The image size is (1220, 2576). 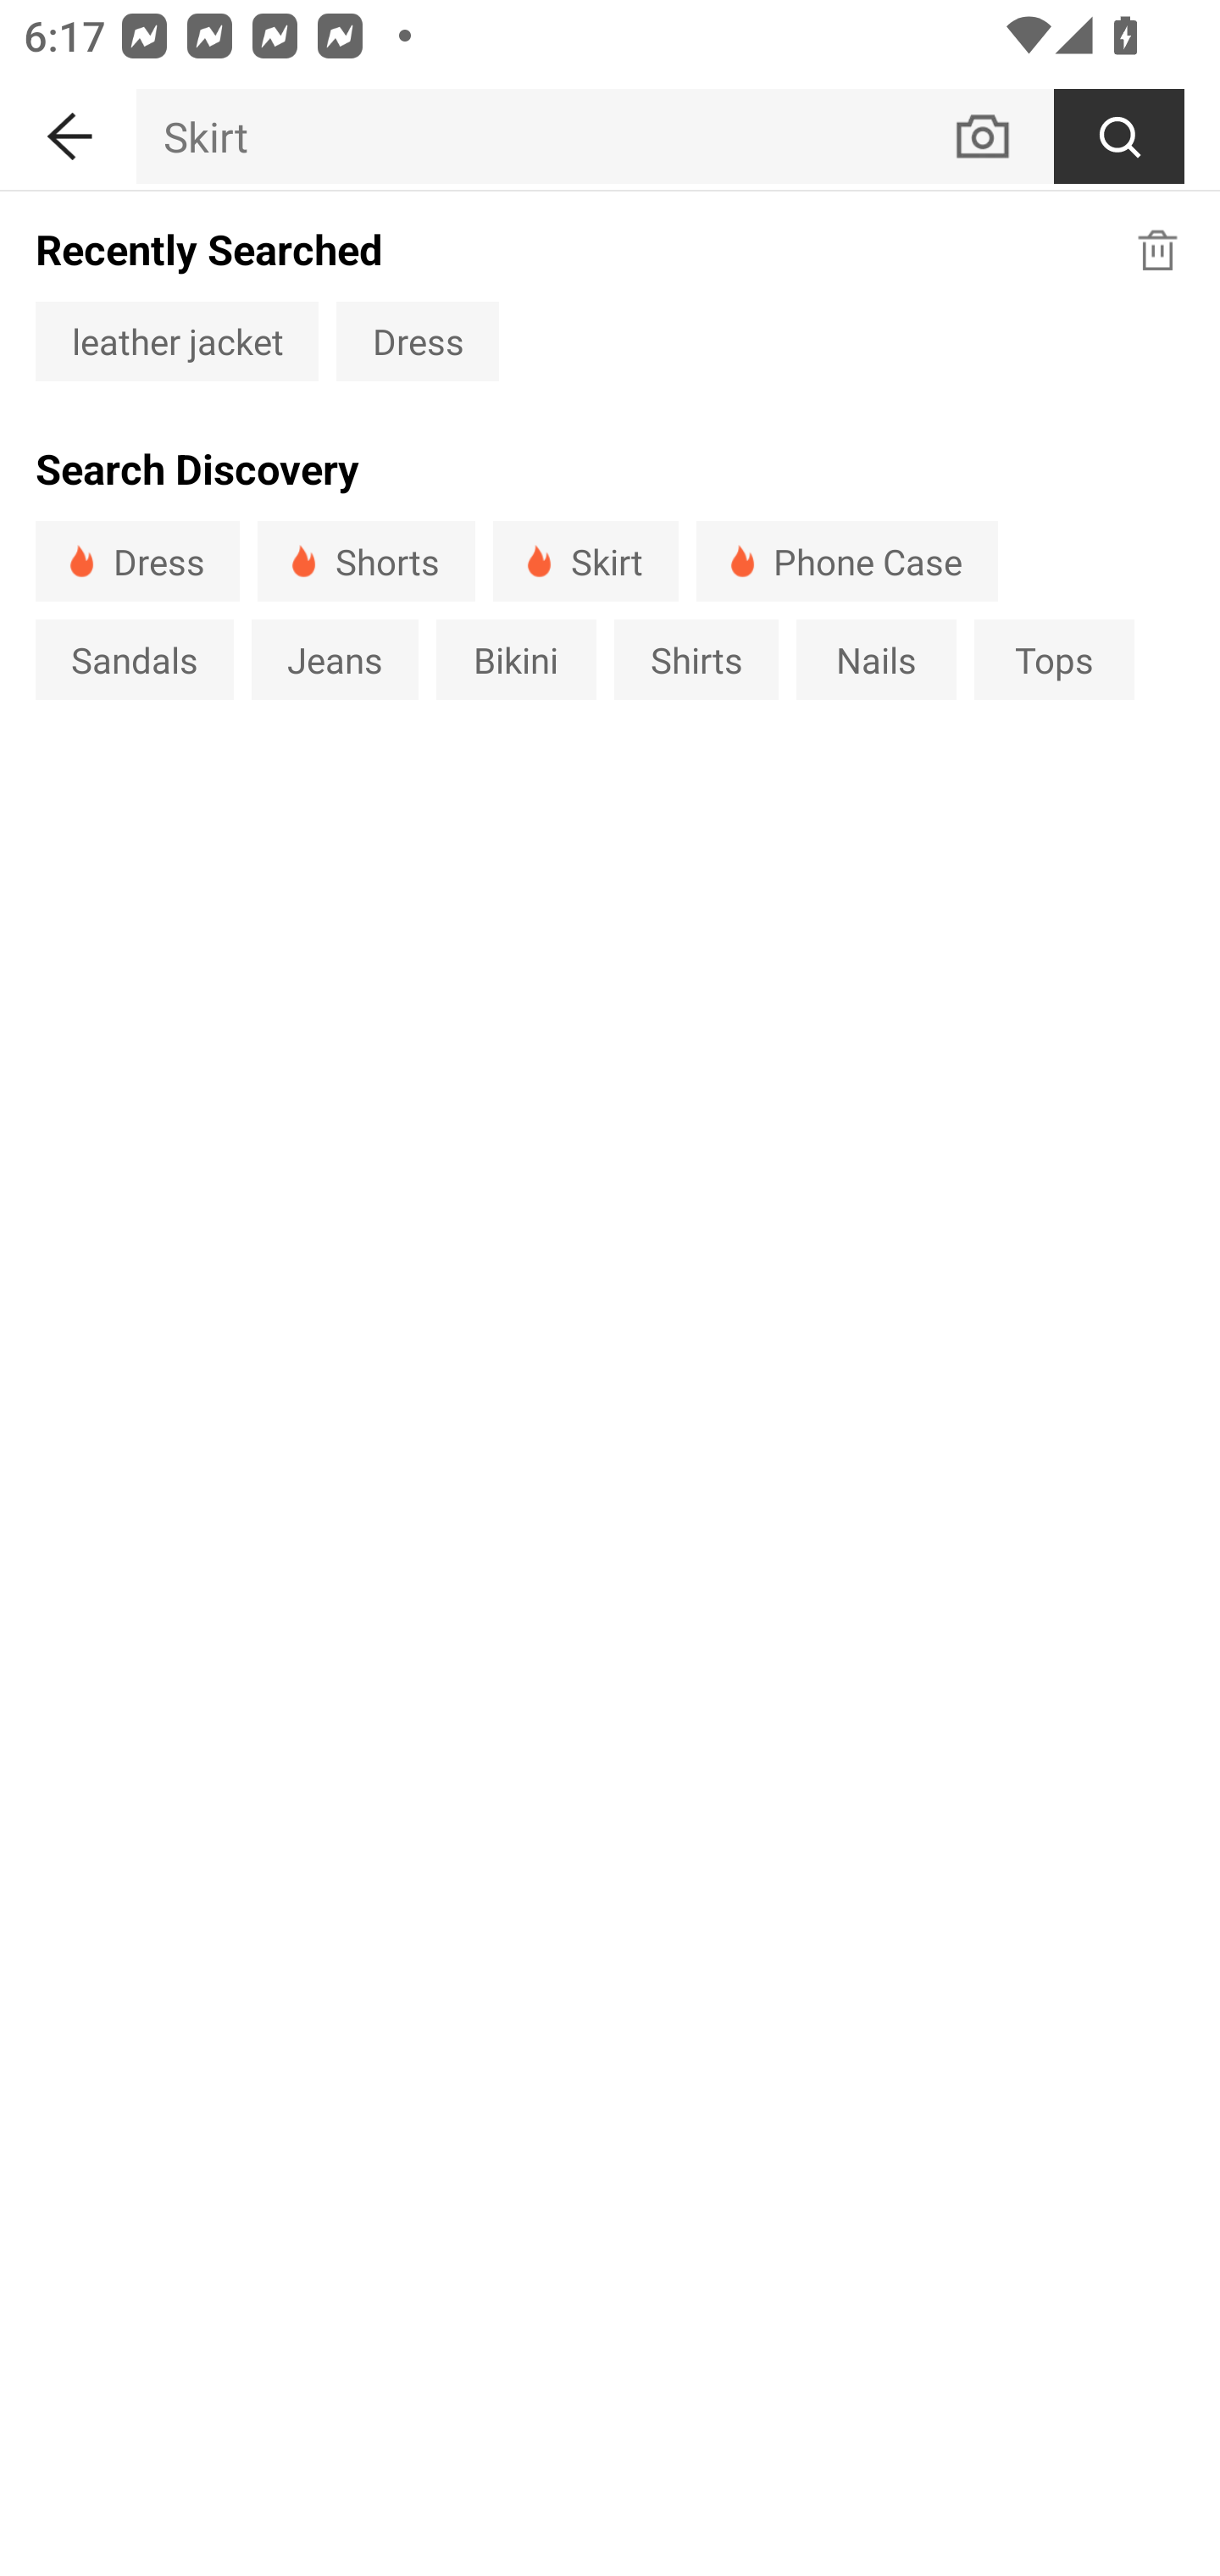 What do you see at coordinates (585, 561) in the screenshot?
I see `Skirt` at bounding box center [585, 561].